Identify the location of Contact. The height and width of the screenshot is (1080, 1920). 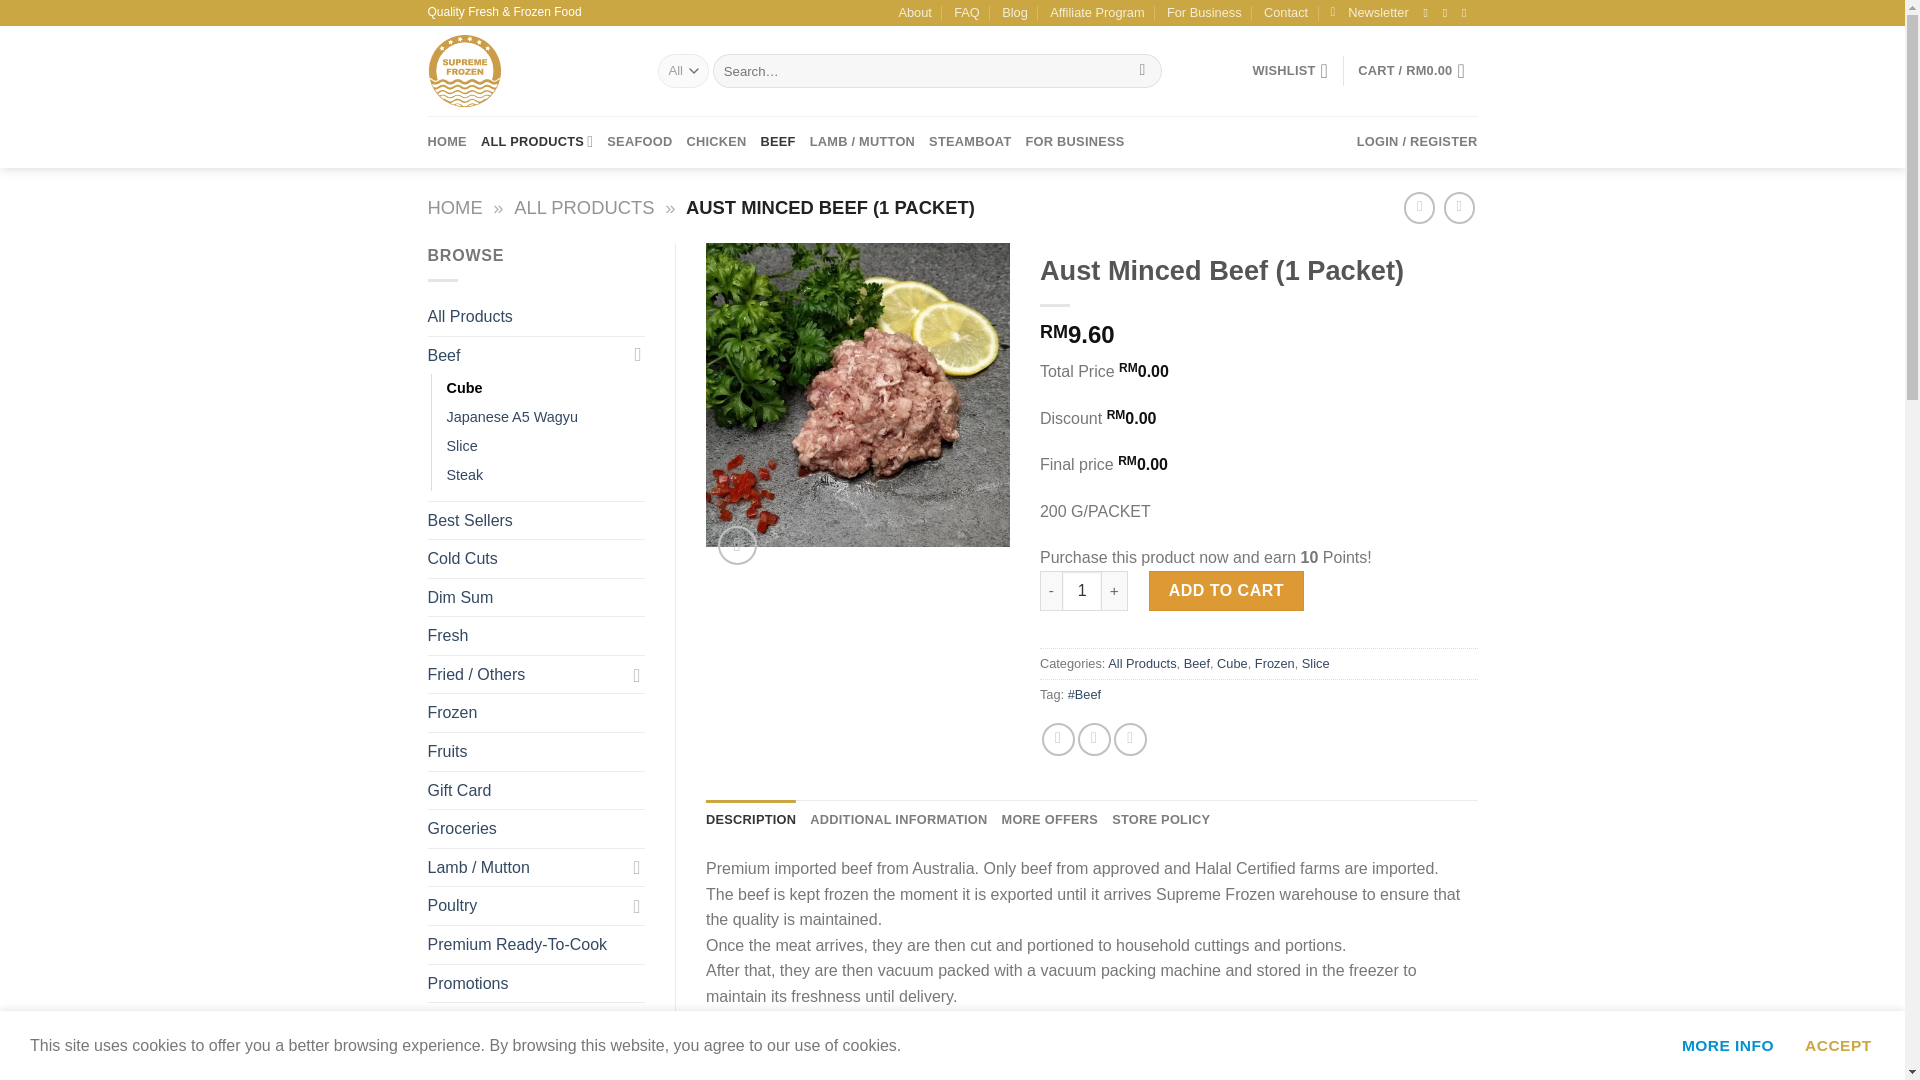
(1285, 12).